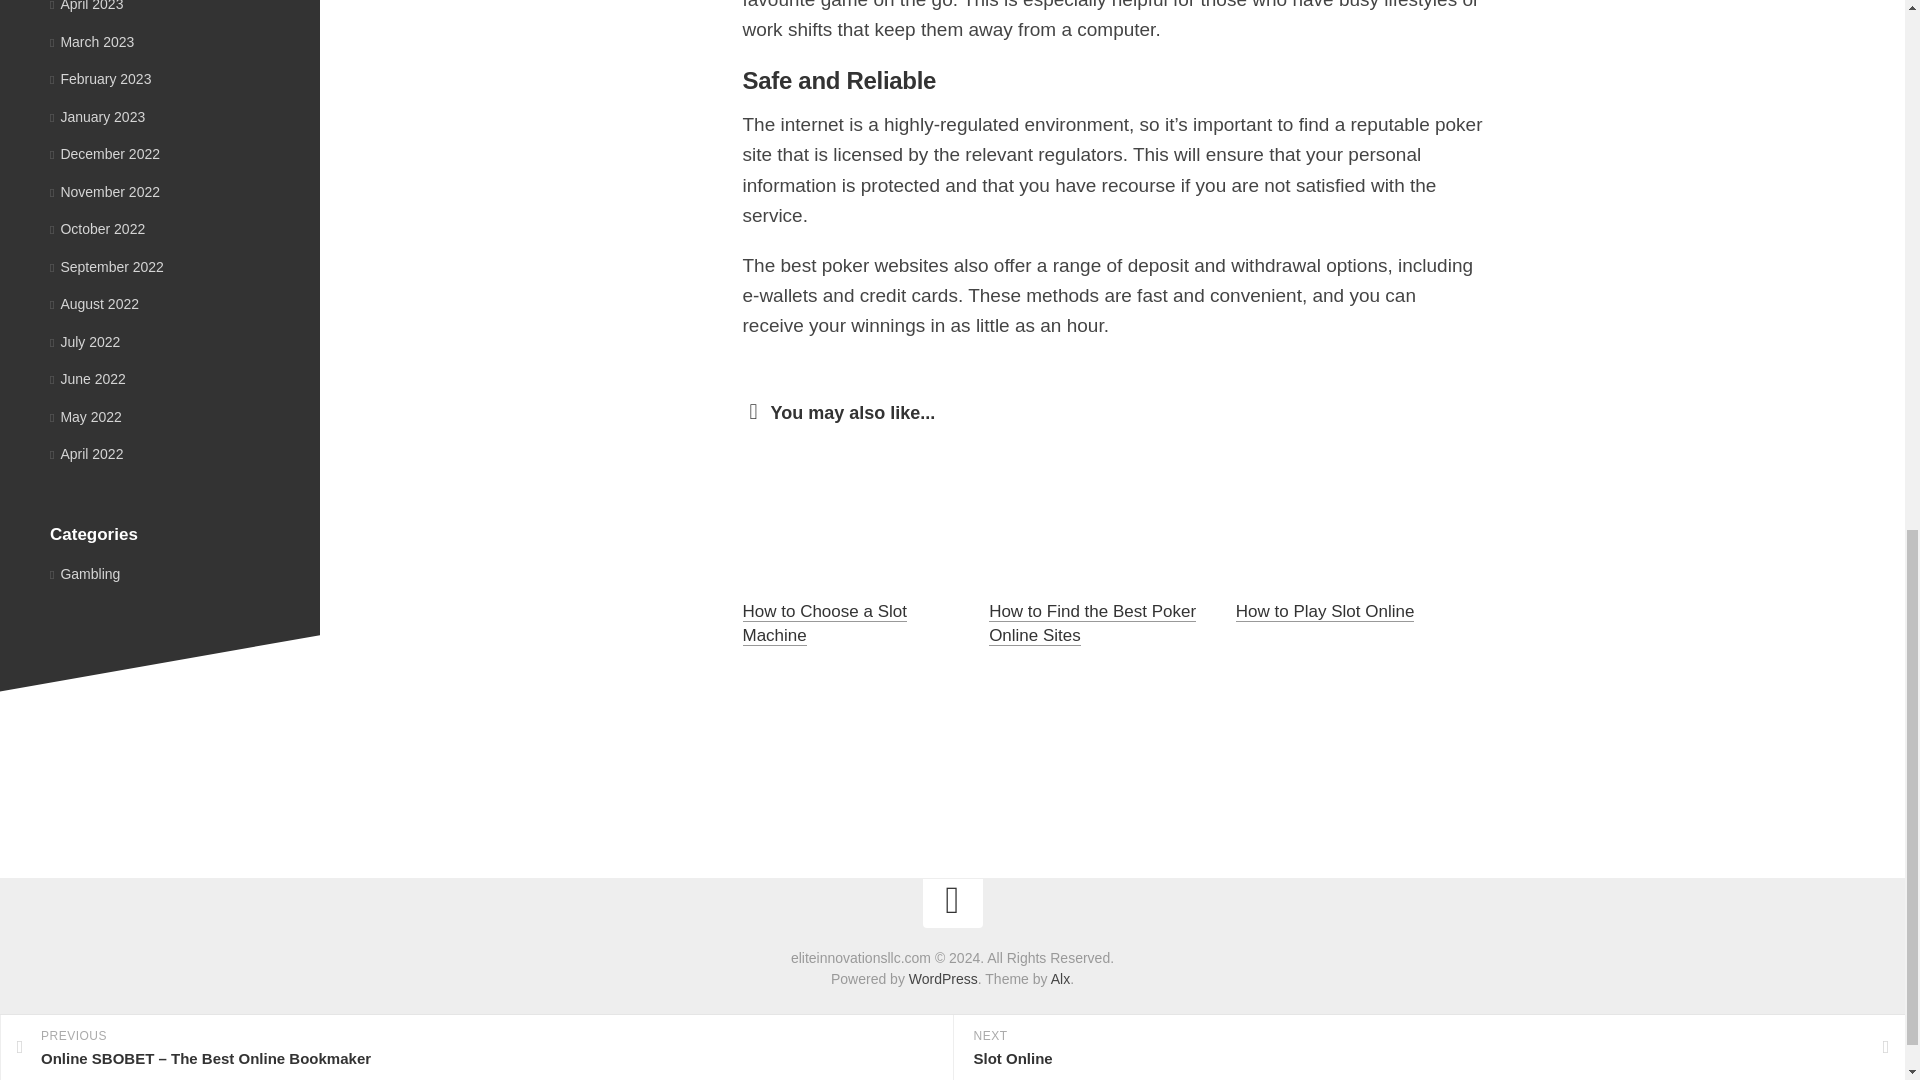 This screenshot has width=1920, height=1080. I want to click on How to Find the Best Poker Online Sites, so click(1092, 622).